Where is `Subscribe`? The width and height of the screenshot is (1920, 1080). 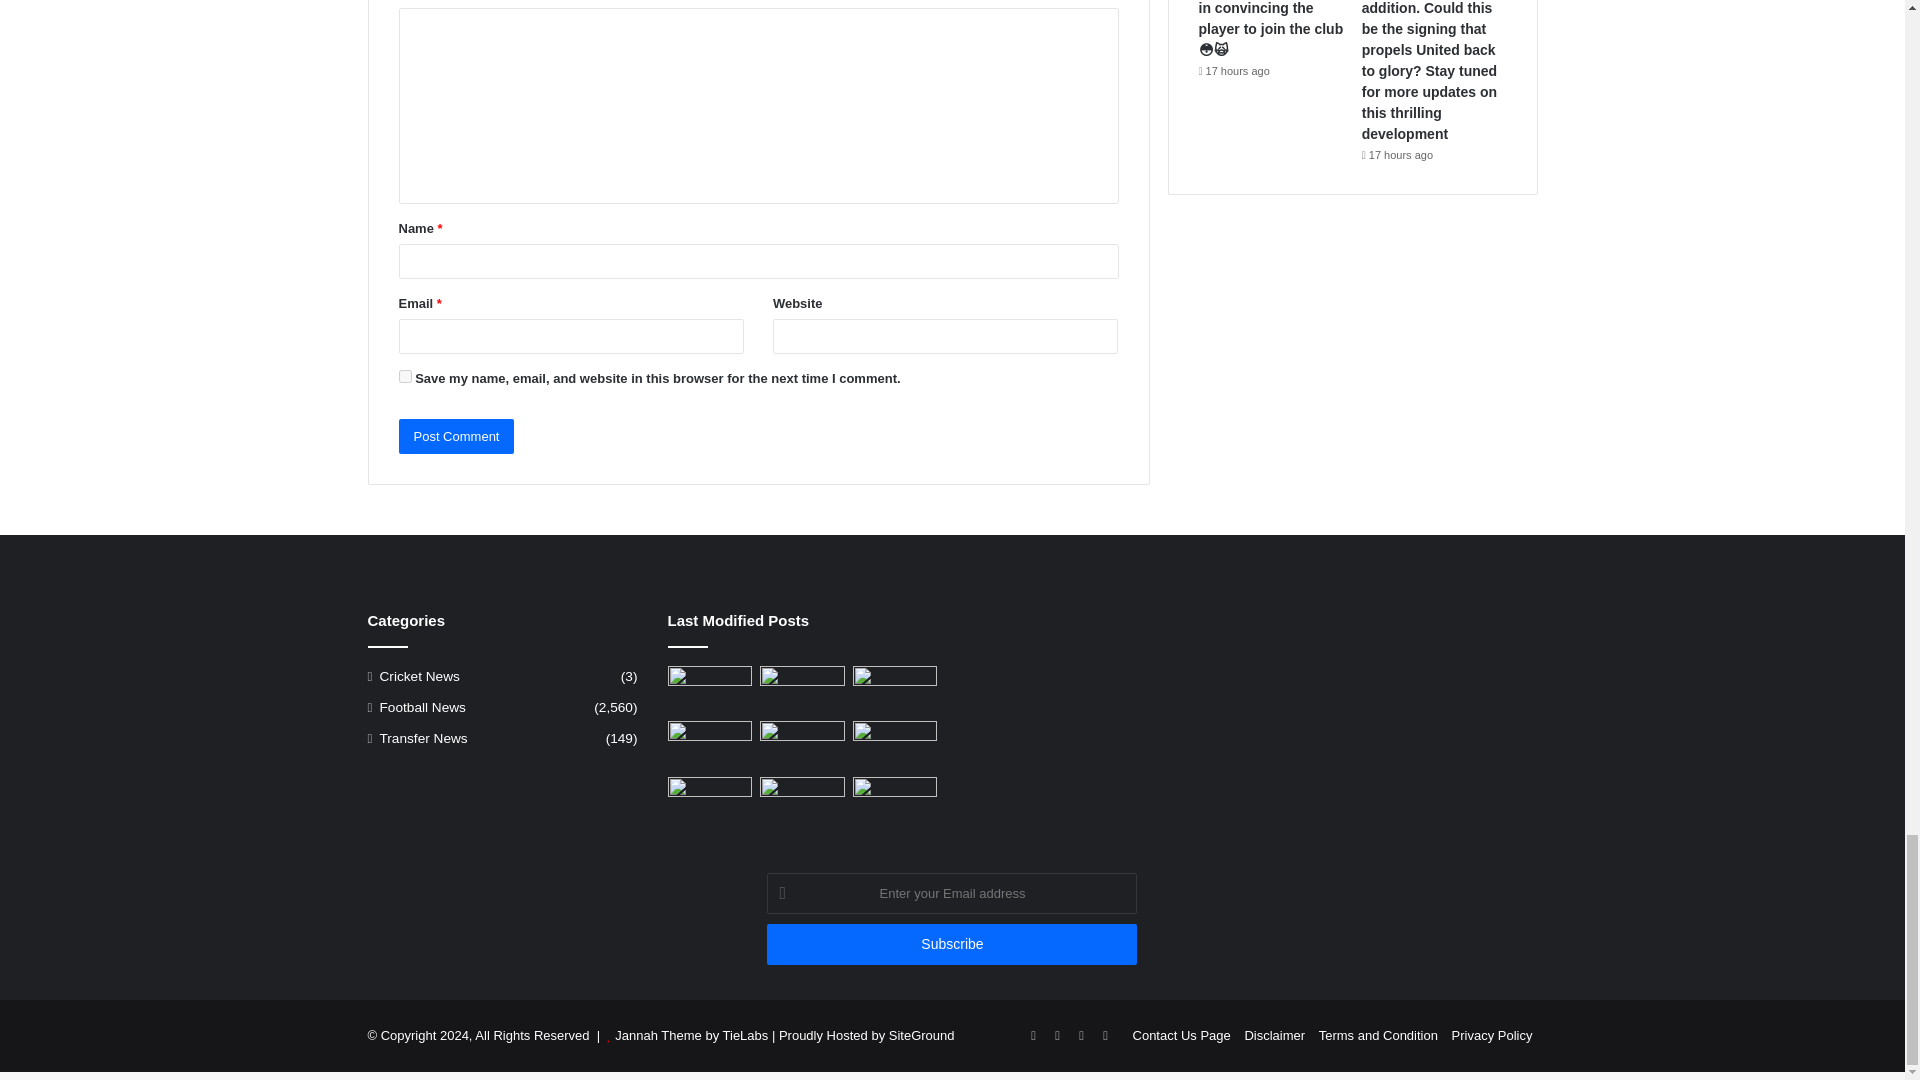
Subscribe is located at coordinates (951, 944).